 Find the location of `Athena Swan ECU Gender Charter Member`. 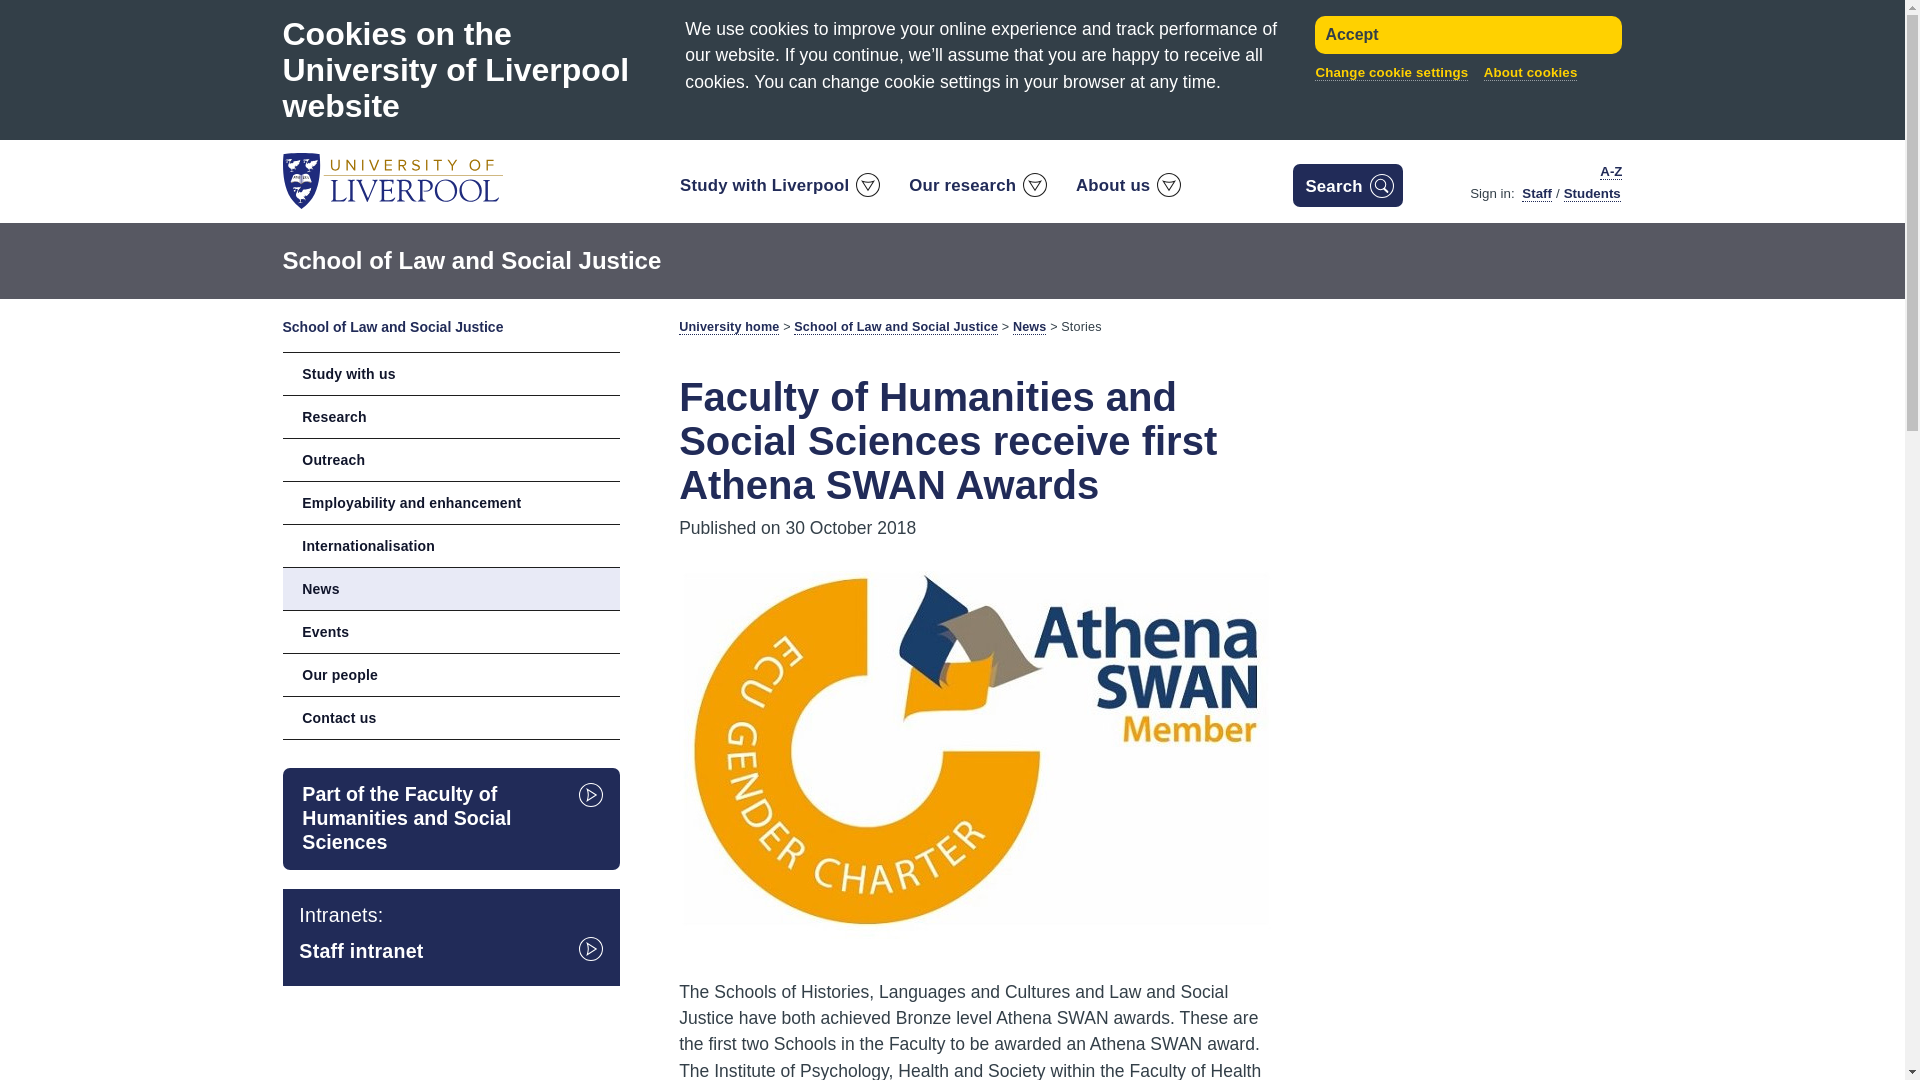

Athena Swan ECU Gender Charter Member is located at coordinates (976, 746).